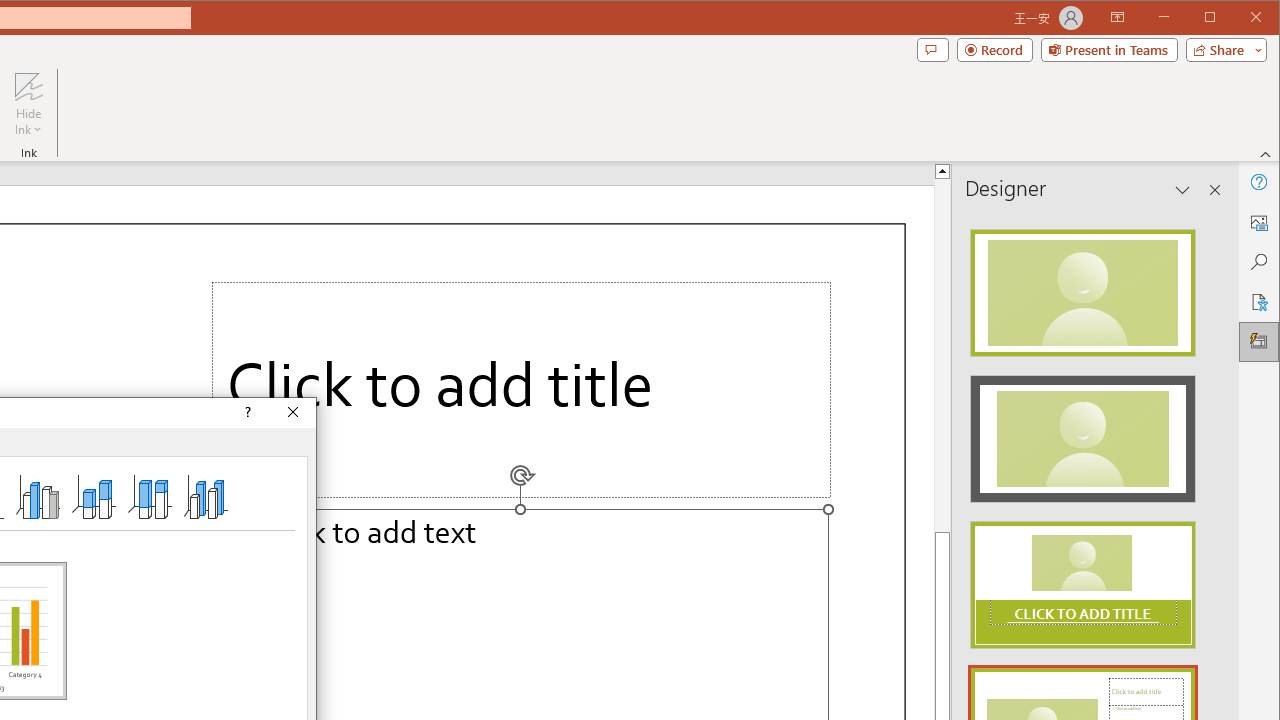  What do you see at coordinates (38, 496) in the screenshot?
I see `3-D Clustered Column` at bounding box center [38, 496].